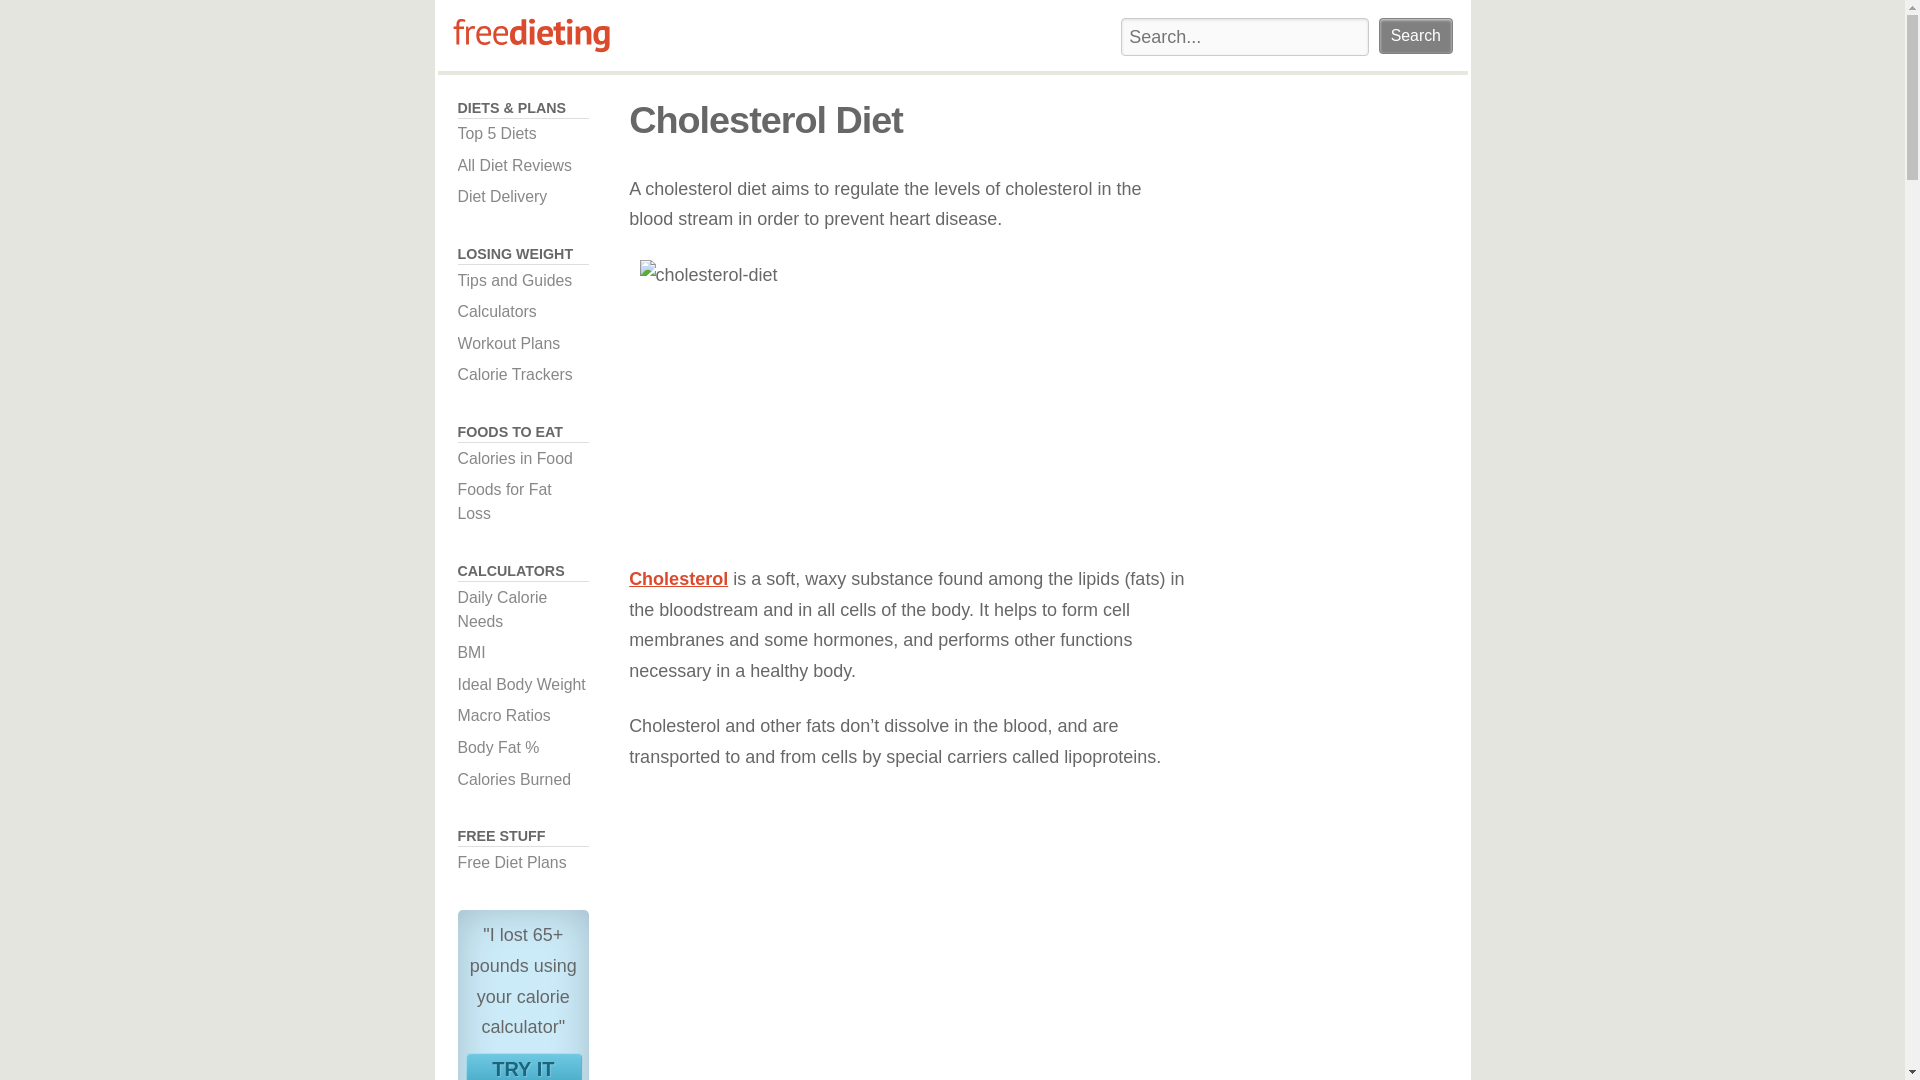  I want to click on Diet Delivery, so click(524, 1066).